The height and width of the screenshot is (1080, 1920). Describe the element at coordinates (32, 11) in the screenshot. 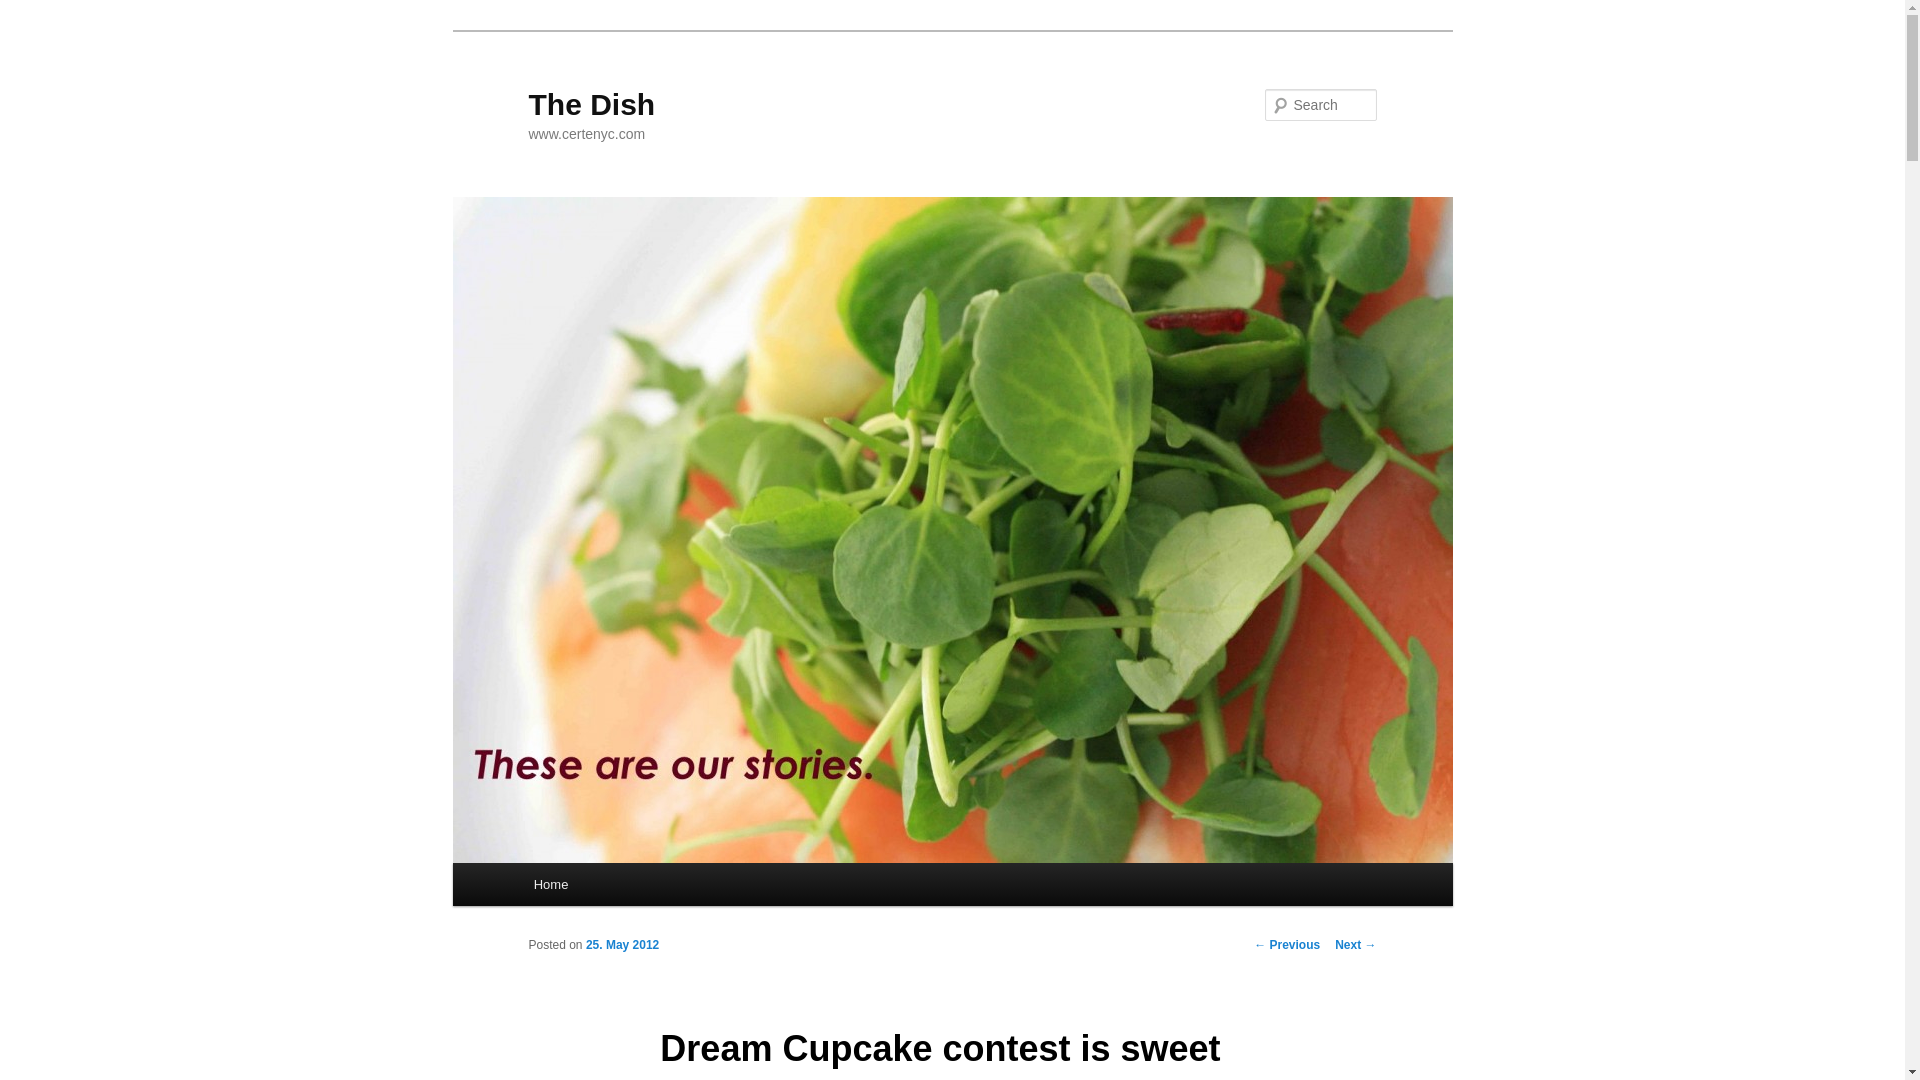

I see `Search` at that location.